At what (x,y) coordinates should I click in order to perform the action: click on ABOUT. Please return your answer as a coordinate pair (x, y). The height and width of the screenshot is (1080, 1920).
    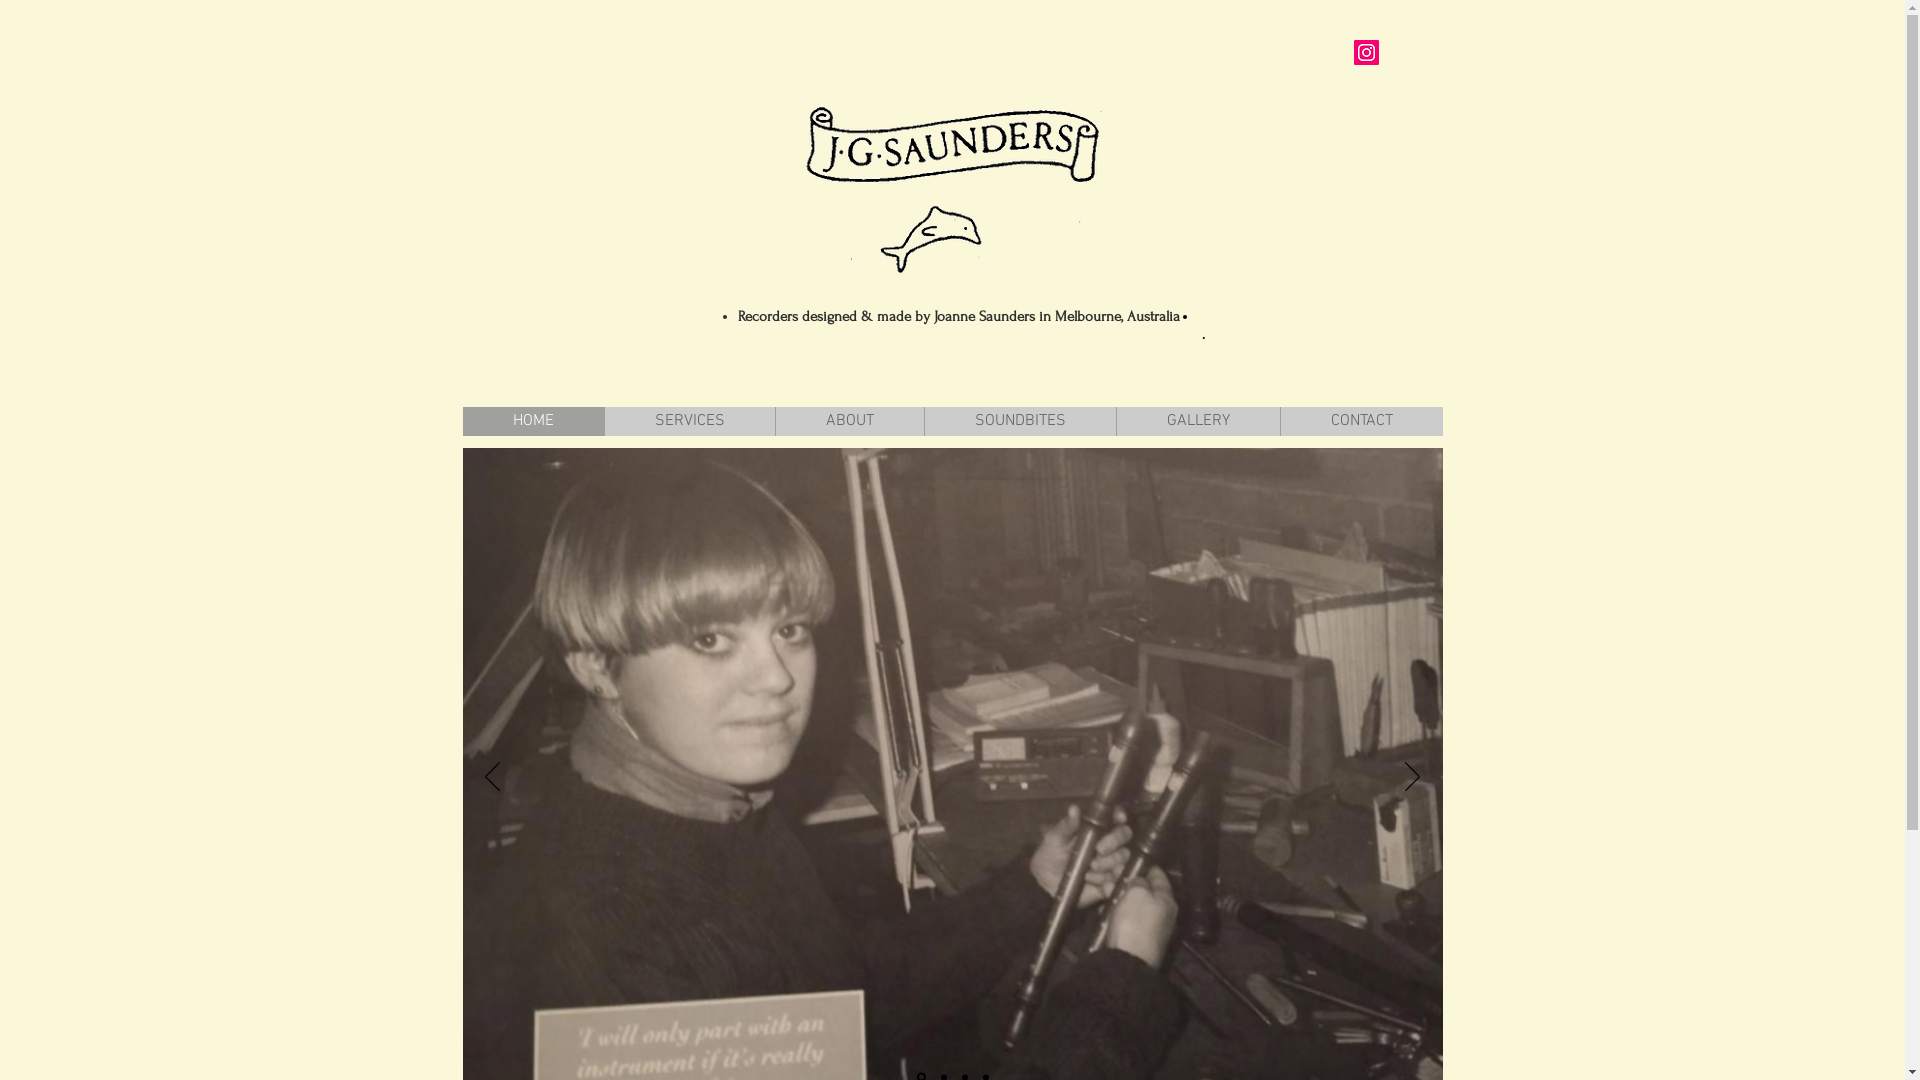
    Looking at the image, I should click on (848, 422).